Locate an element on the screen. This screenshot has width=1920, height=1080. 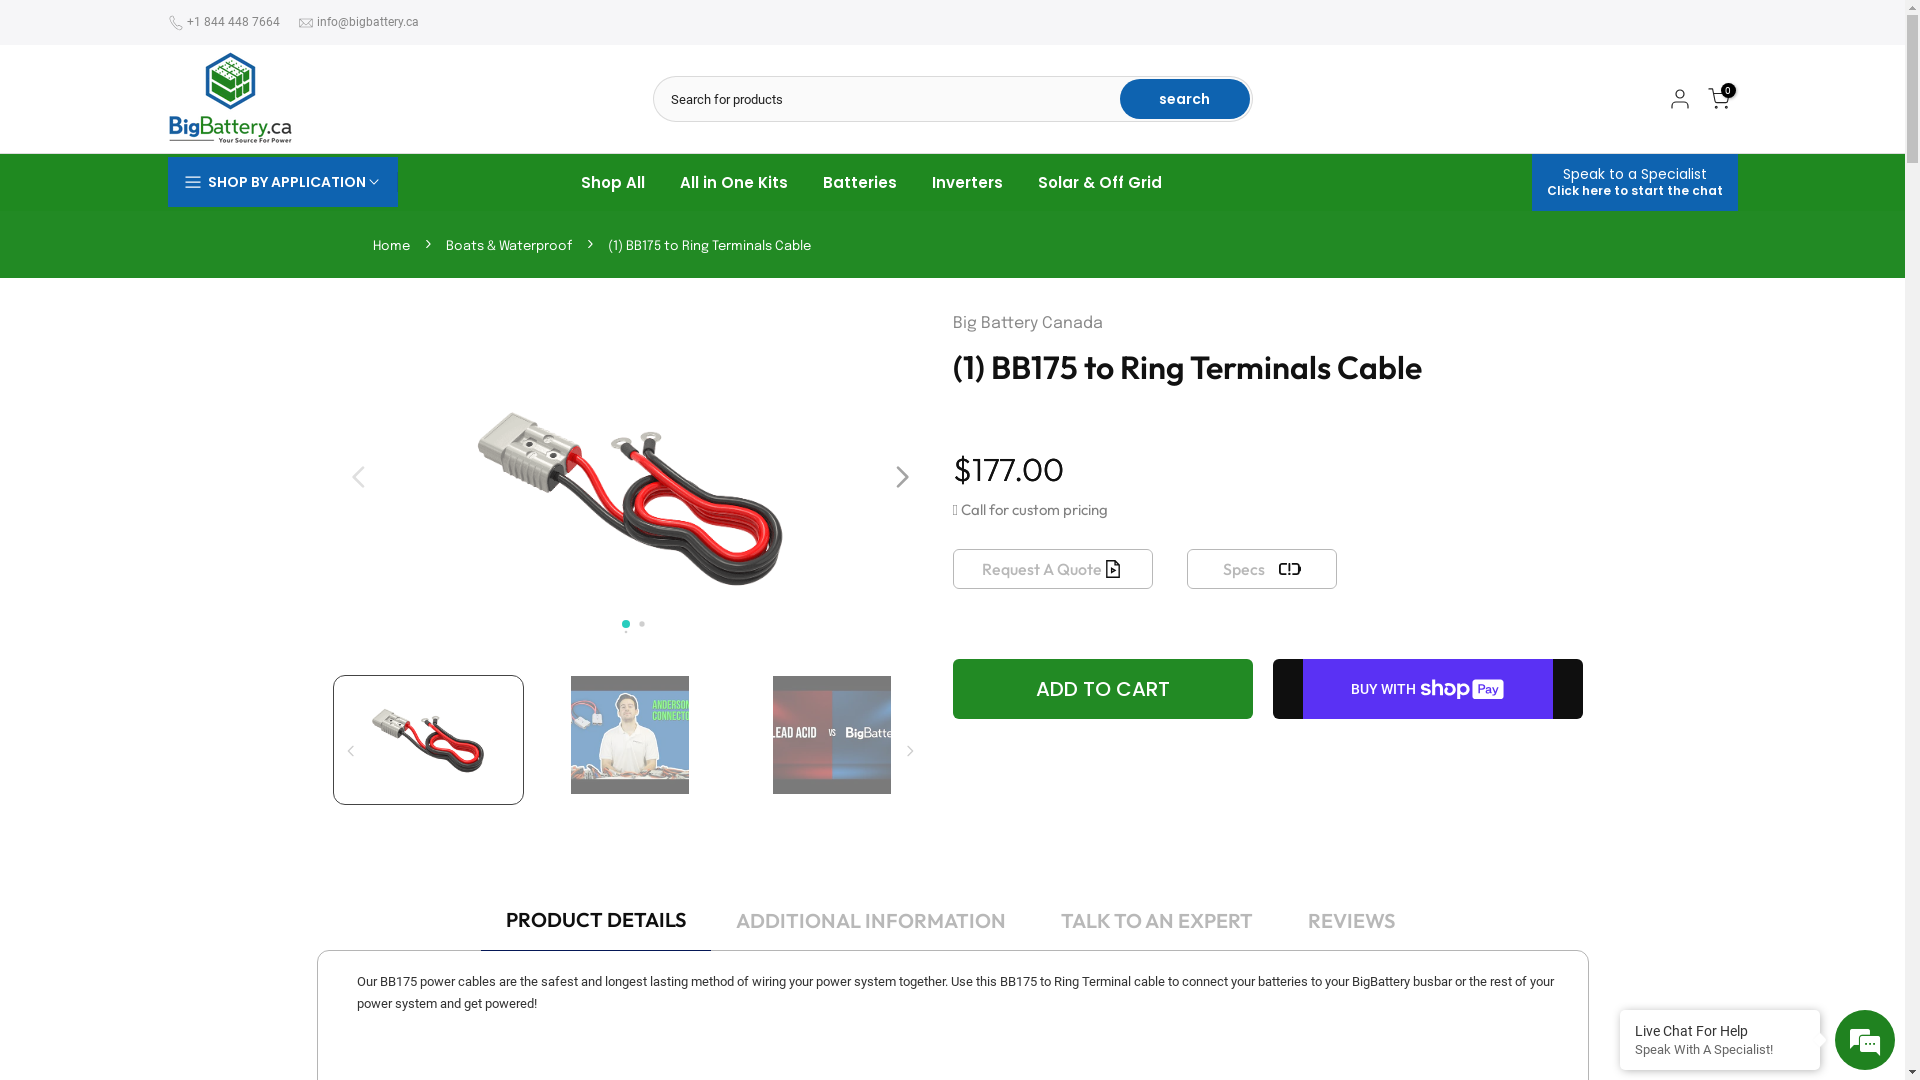
Solar & Off Grid is located at coordinates (1100, 182).